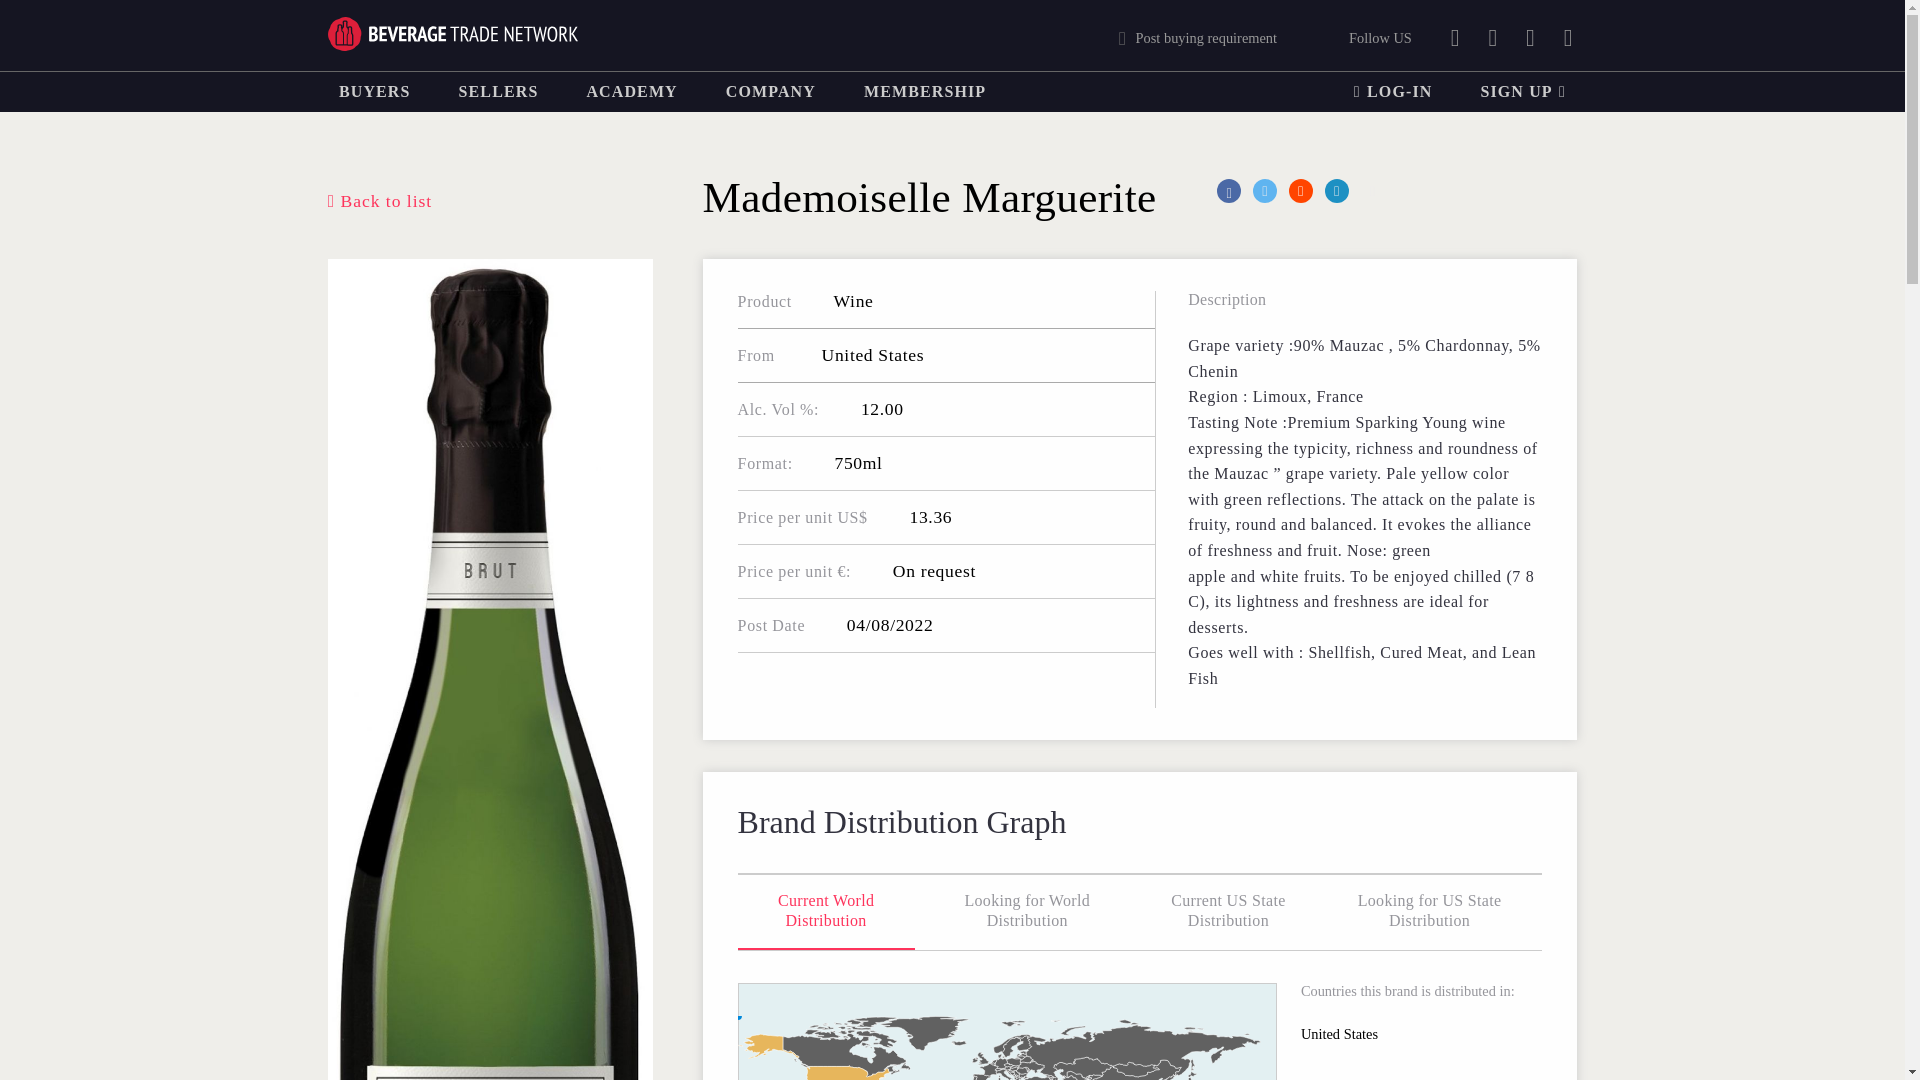  What do you see at coordinates (375, 92) in the screenshot?
I see `BUYERS` at bounding box center [375, 92].